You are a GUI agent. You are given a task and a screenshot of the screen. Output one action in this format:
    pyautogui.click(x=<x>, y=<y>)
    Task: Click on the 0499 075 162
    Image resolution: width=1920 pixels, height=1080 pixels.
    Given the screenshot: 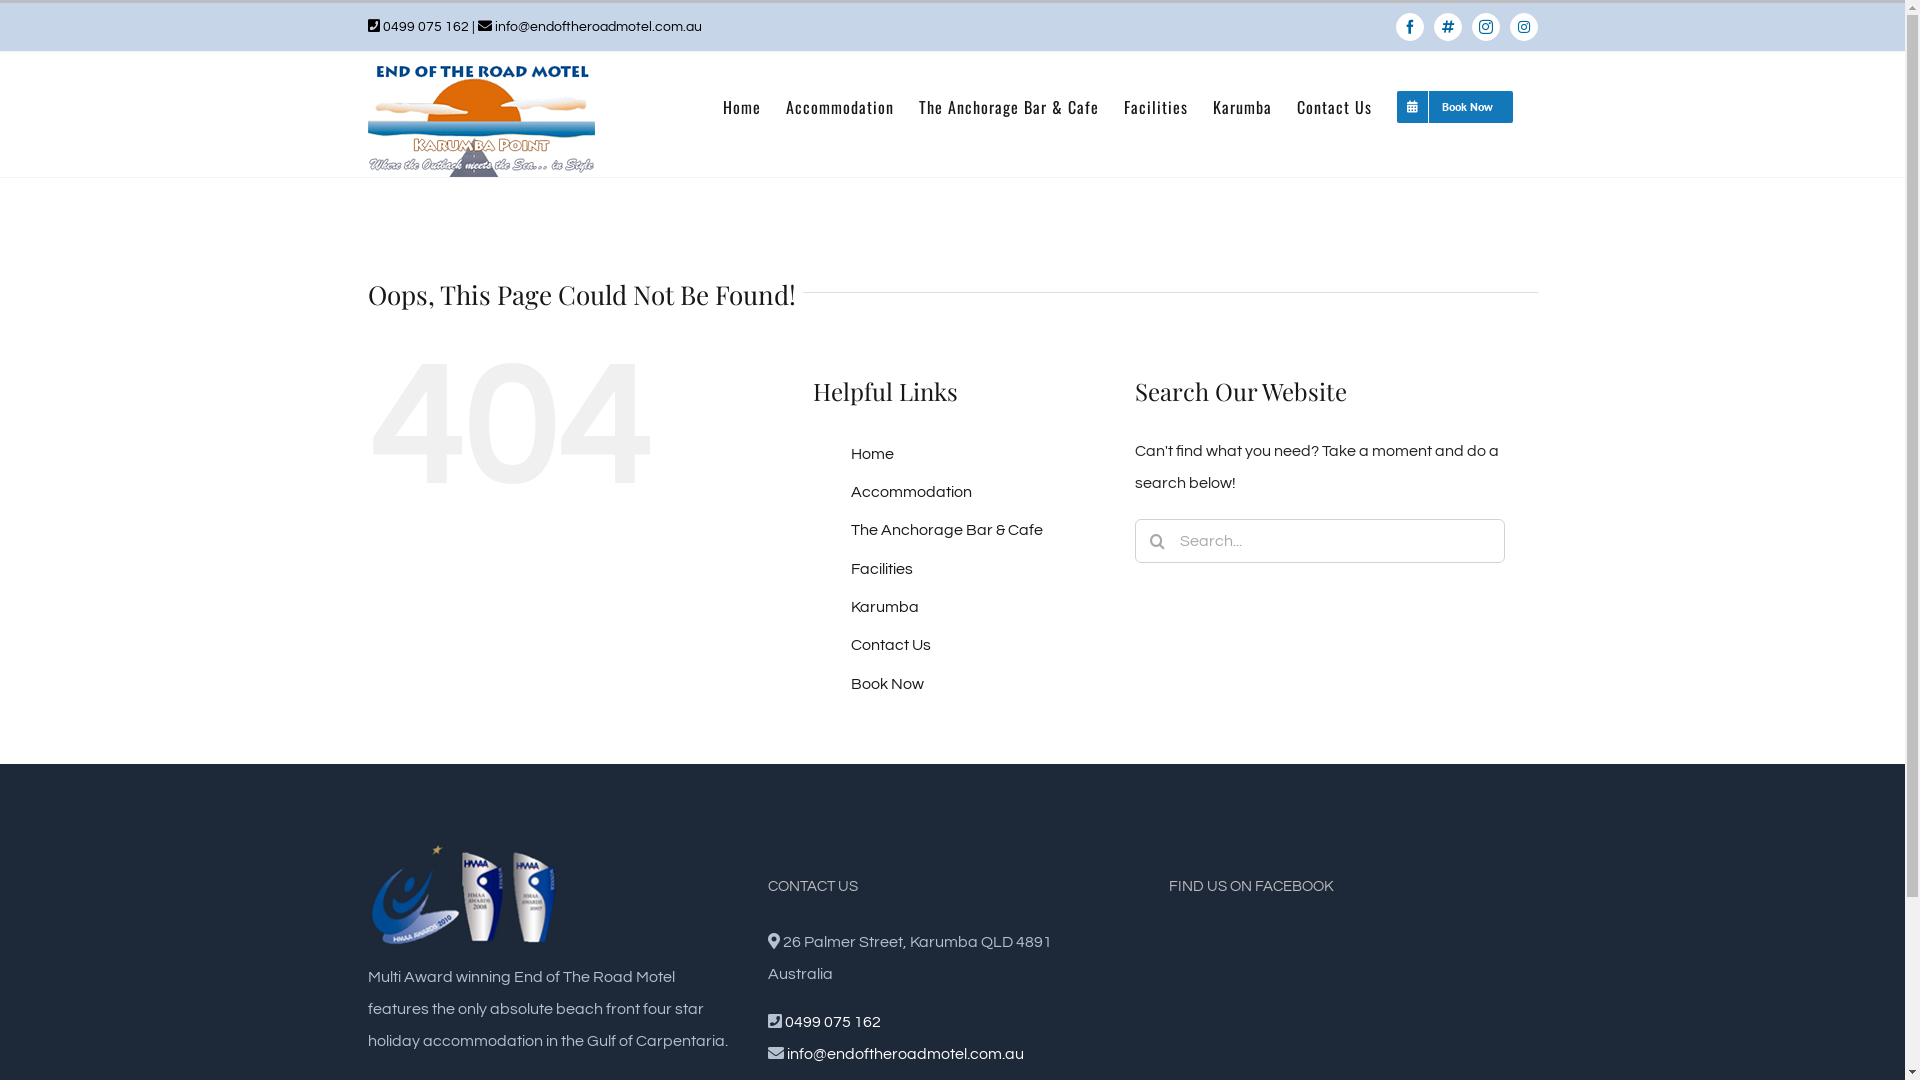 What is the action you would take?
    pyautogui.click(x=833, y=1022)
    